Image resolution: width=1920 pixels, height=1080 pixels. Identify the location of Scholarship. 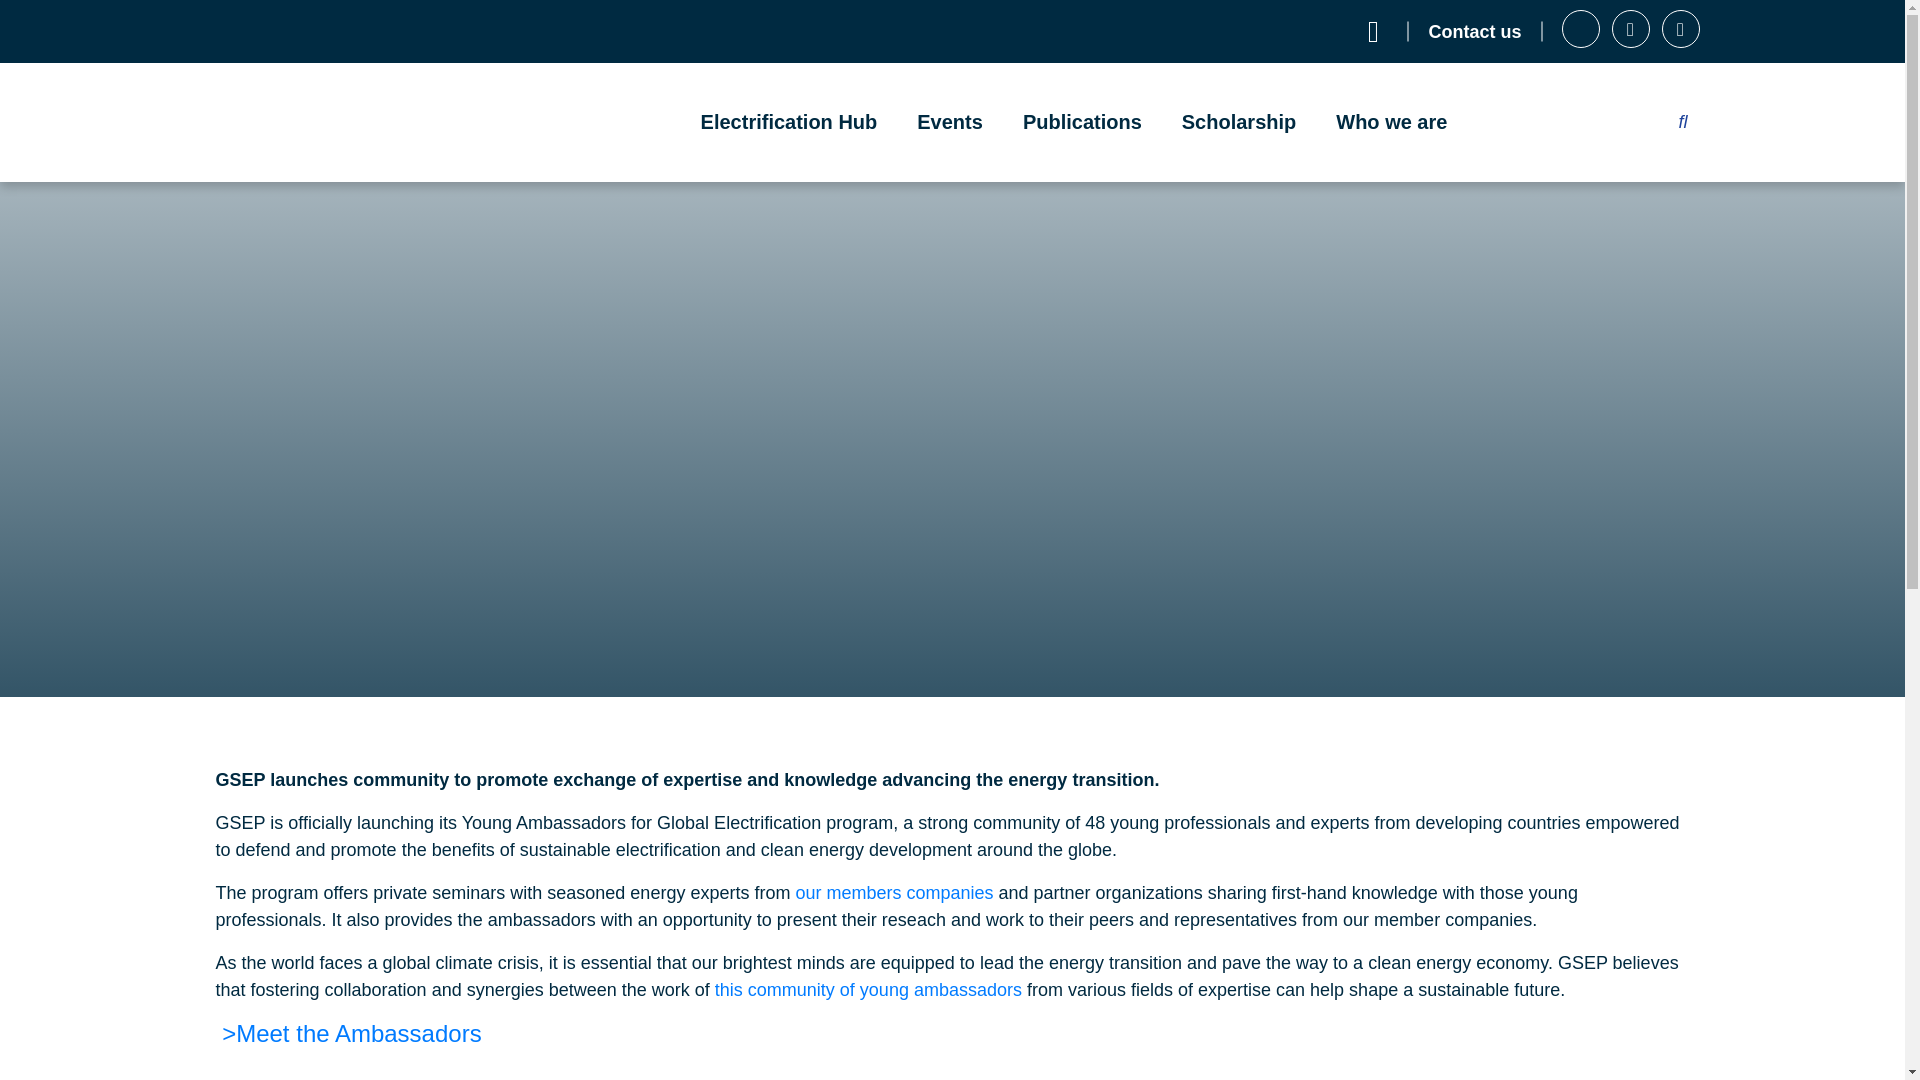
(1238, 122).